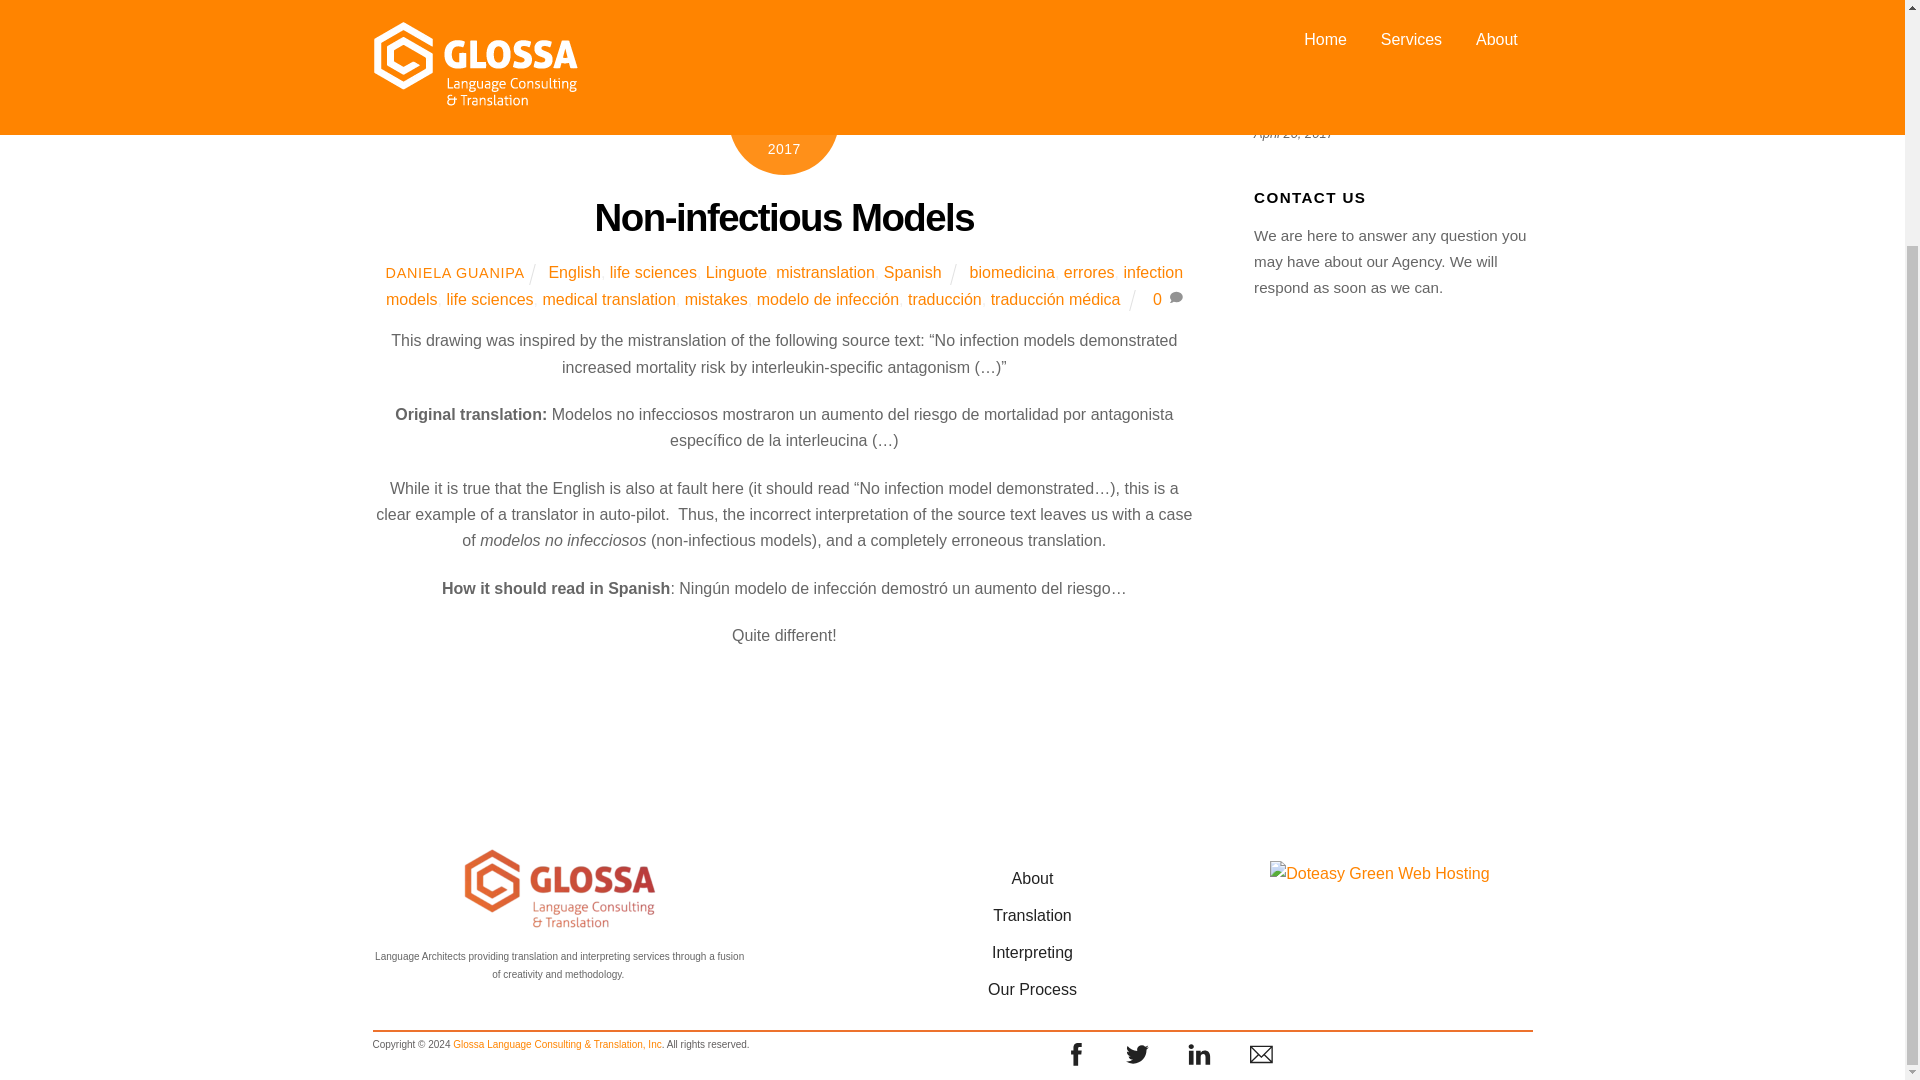 The image size is (1920, 1080). Describe the element at coordinates (653, 272) in the screenshot. I see `life sciences` at that location.